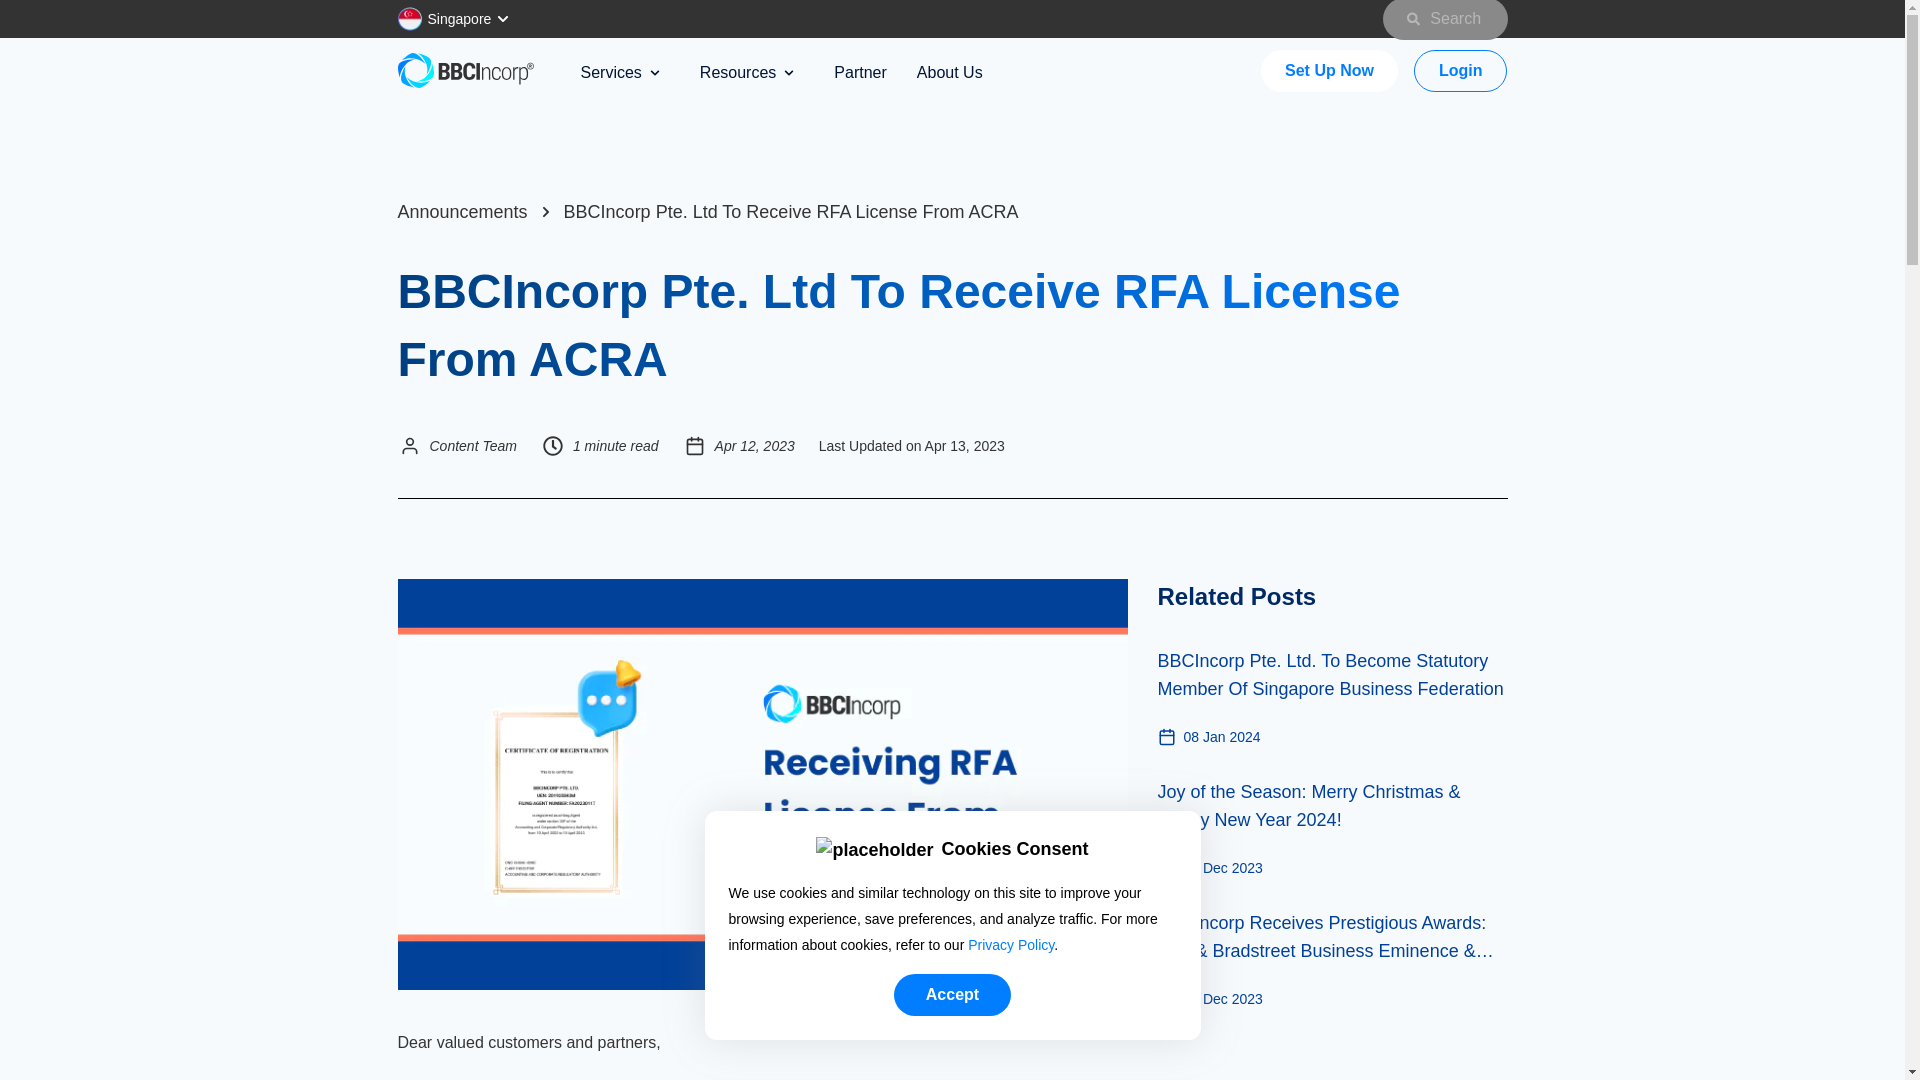 This screenshot has height=1080, width=1920. Describe the element at coordinates (473, 446) in the screenshot. I see `Content Team` at that location.